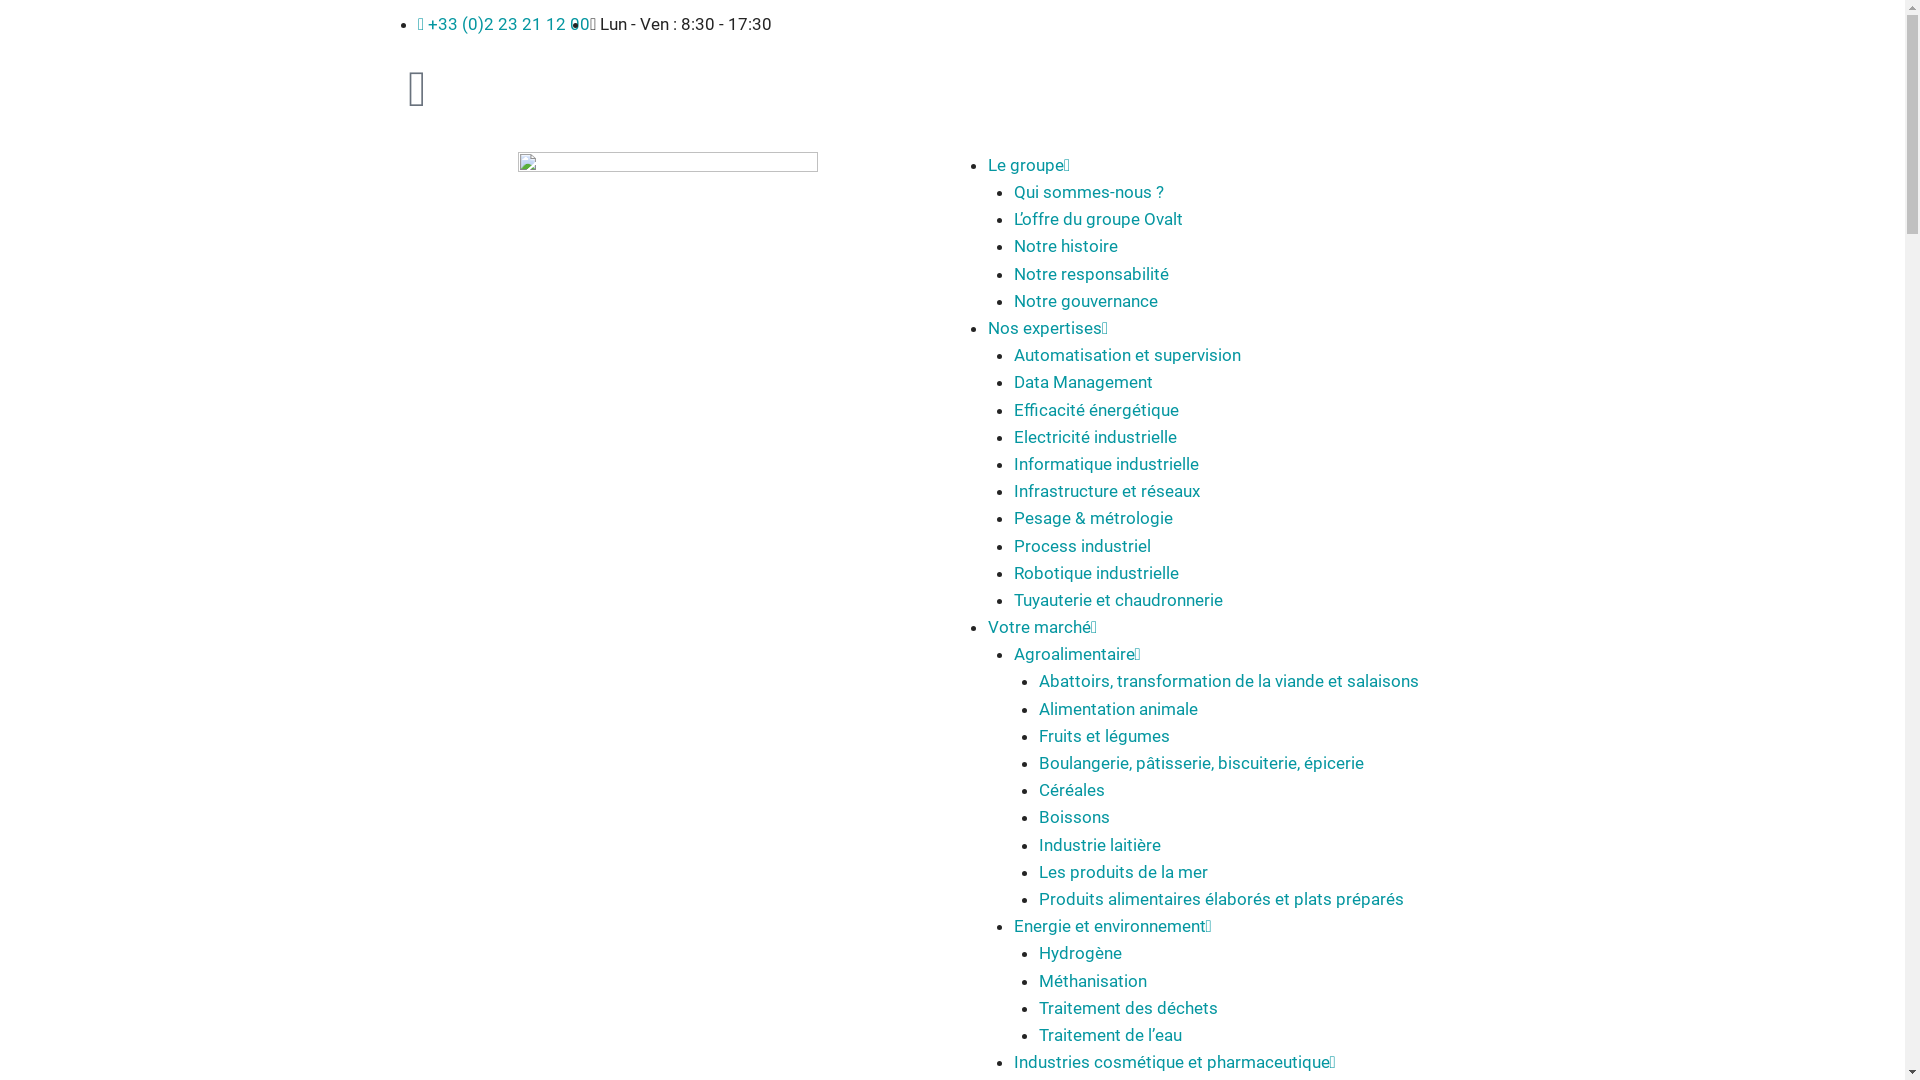 The image size is (1920, 1080). I want to click on Notre histoire, so click(1066, 246).